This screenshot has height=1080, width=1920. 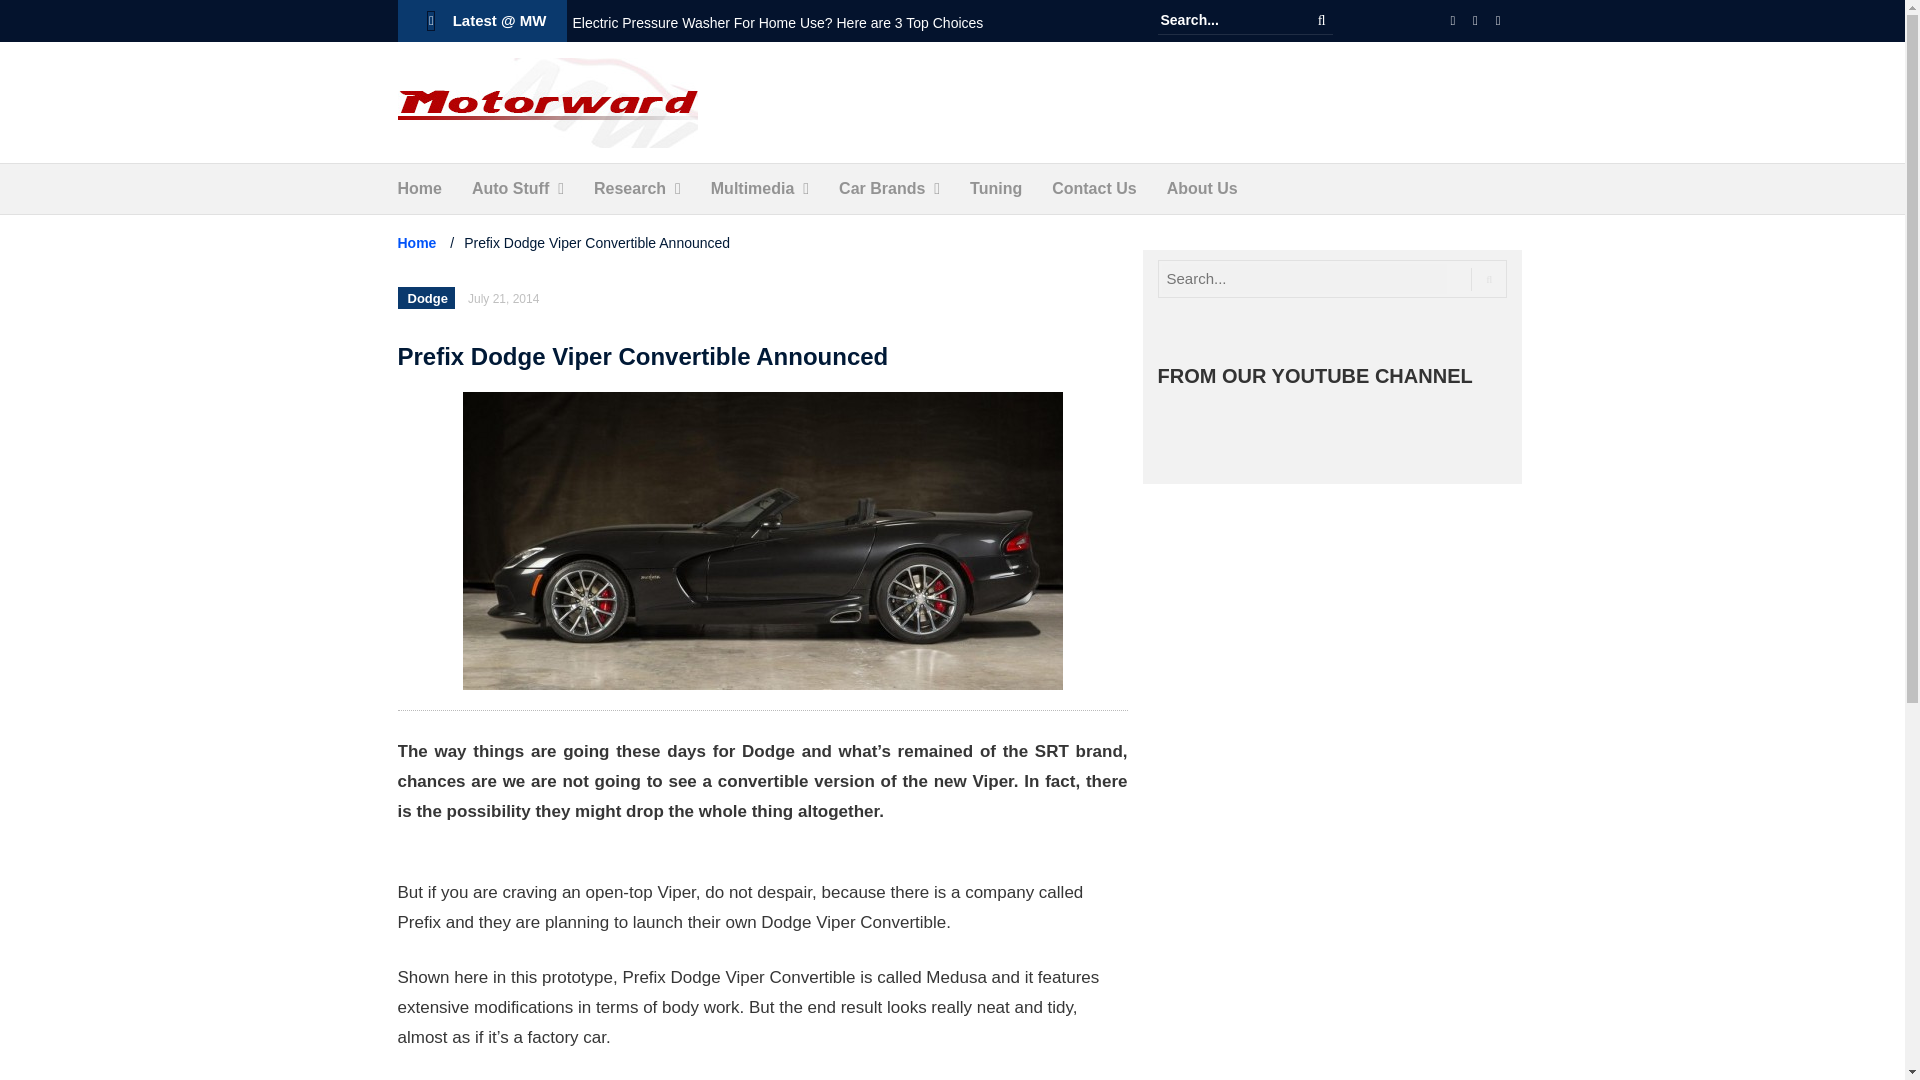 I want to click on Search  , so click(x=1322, y=20).